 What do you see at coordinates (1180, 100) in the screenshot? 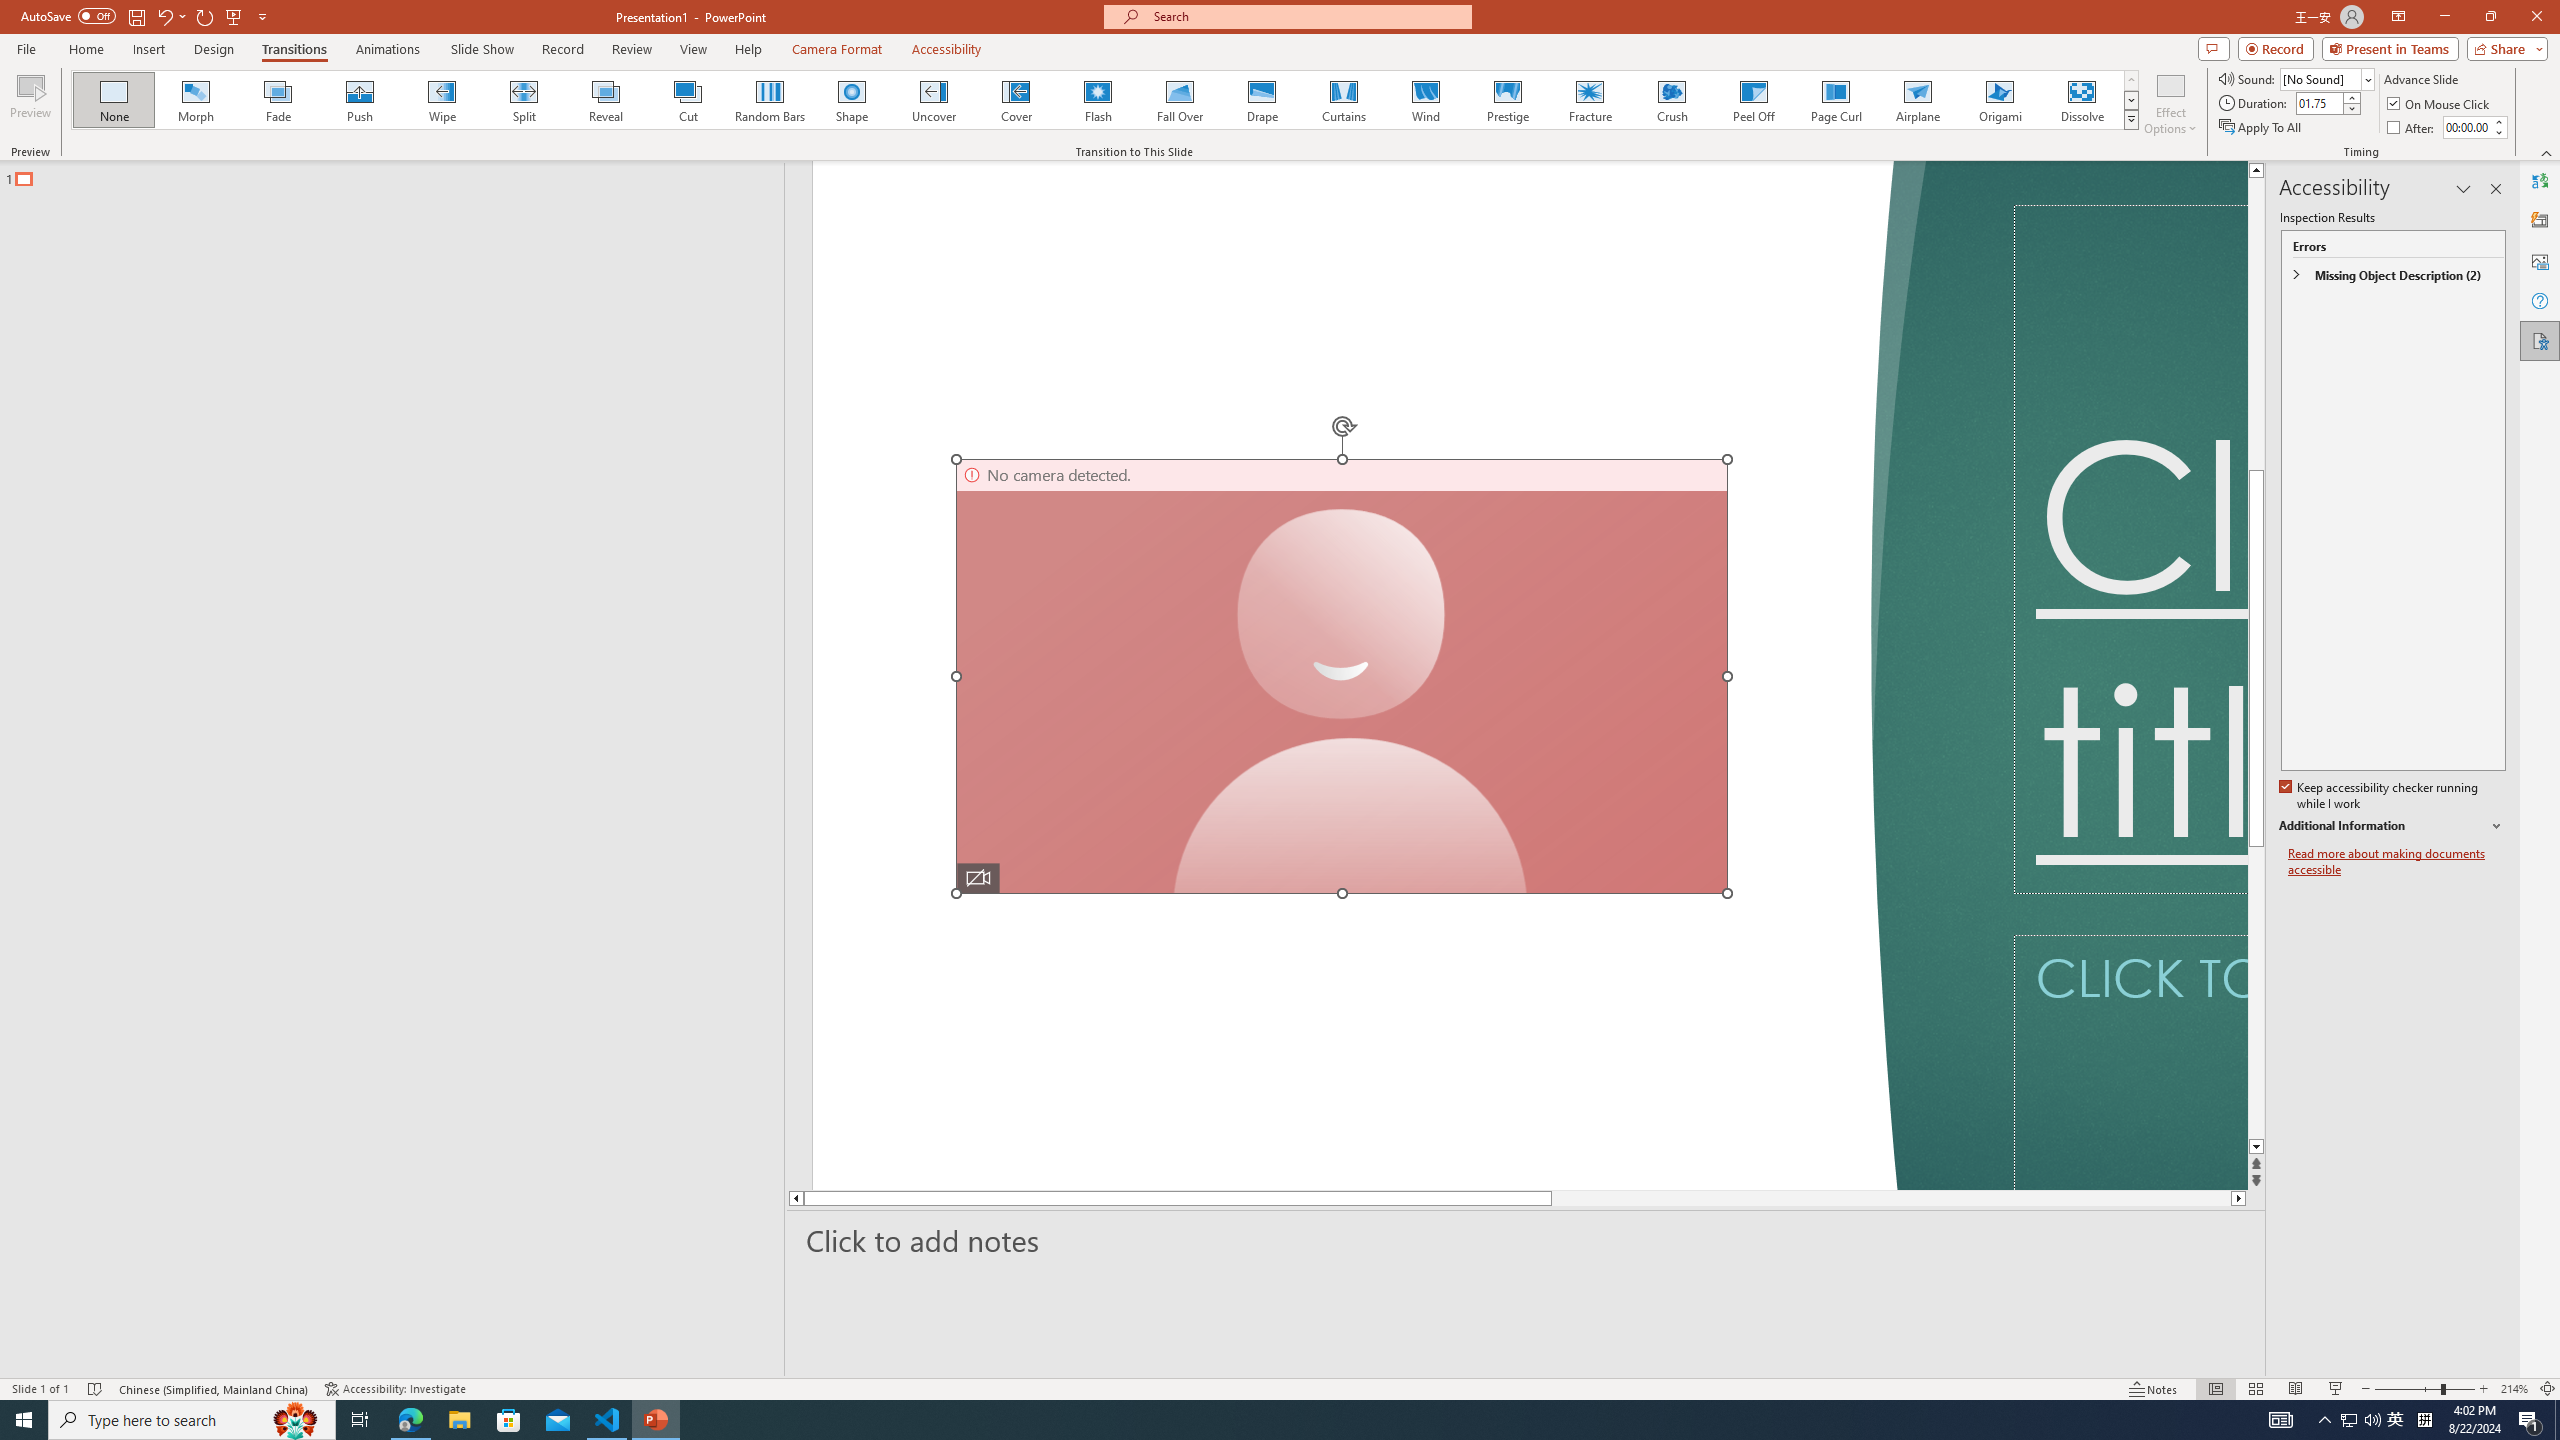
I see `Fall Over` at bounding box center [1180, 100].